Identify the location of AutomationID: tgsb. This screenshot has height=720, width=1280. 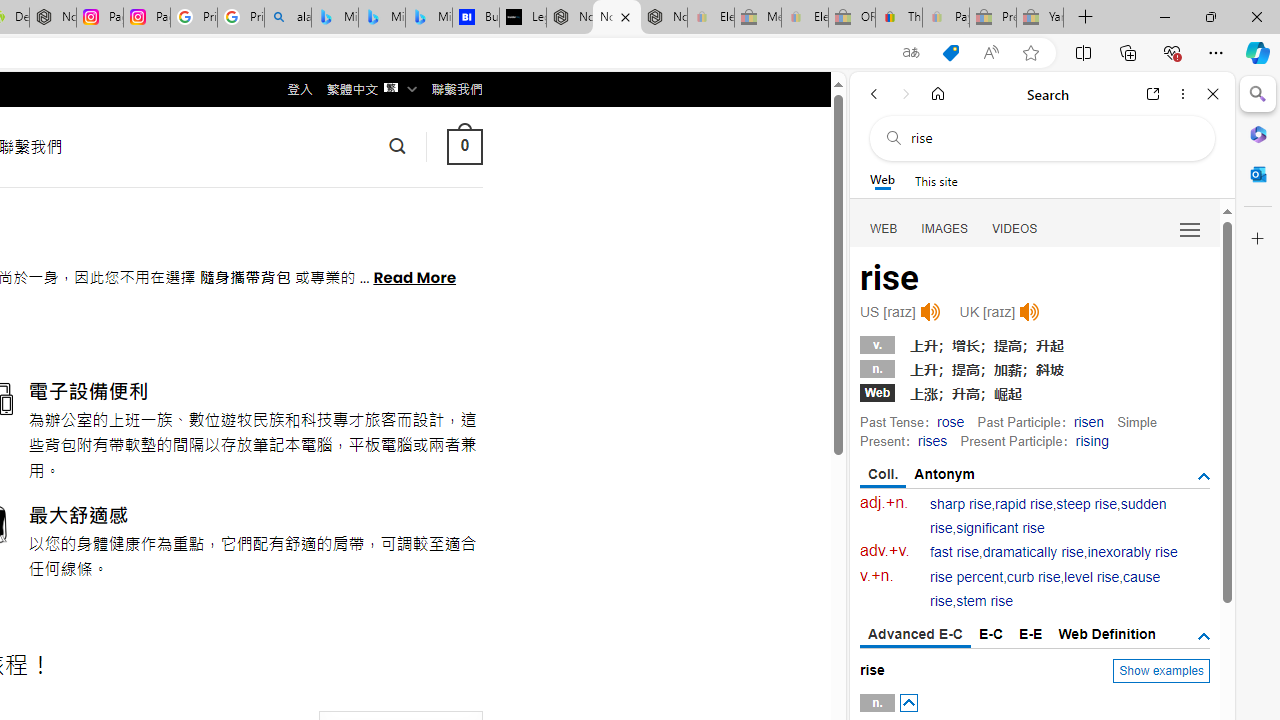
(1204, 476).